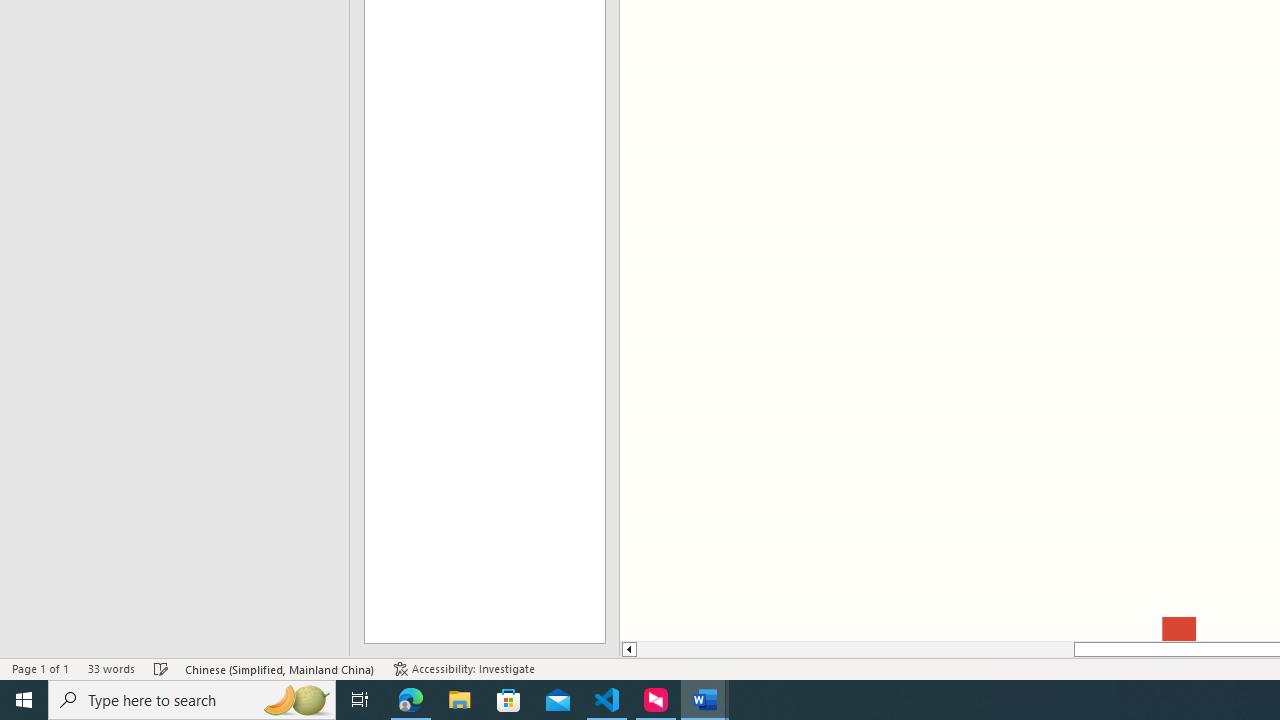  What do you see at coordinates (855, 649) in the screenshot?
I see `Page left` at bounding box center [855, 649].